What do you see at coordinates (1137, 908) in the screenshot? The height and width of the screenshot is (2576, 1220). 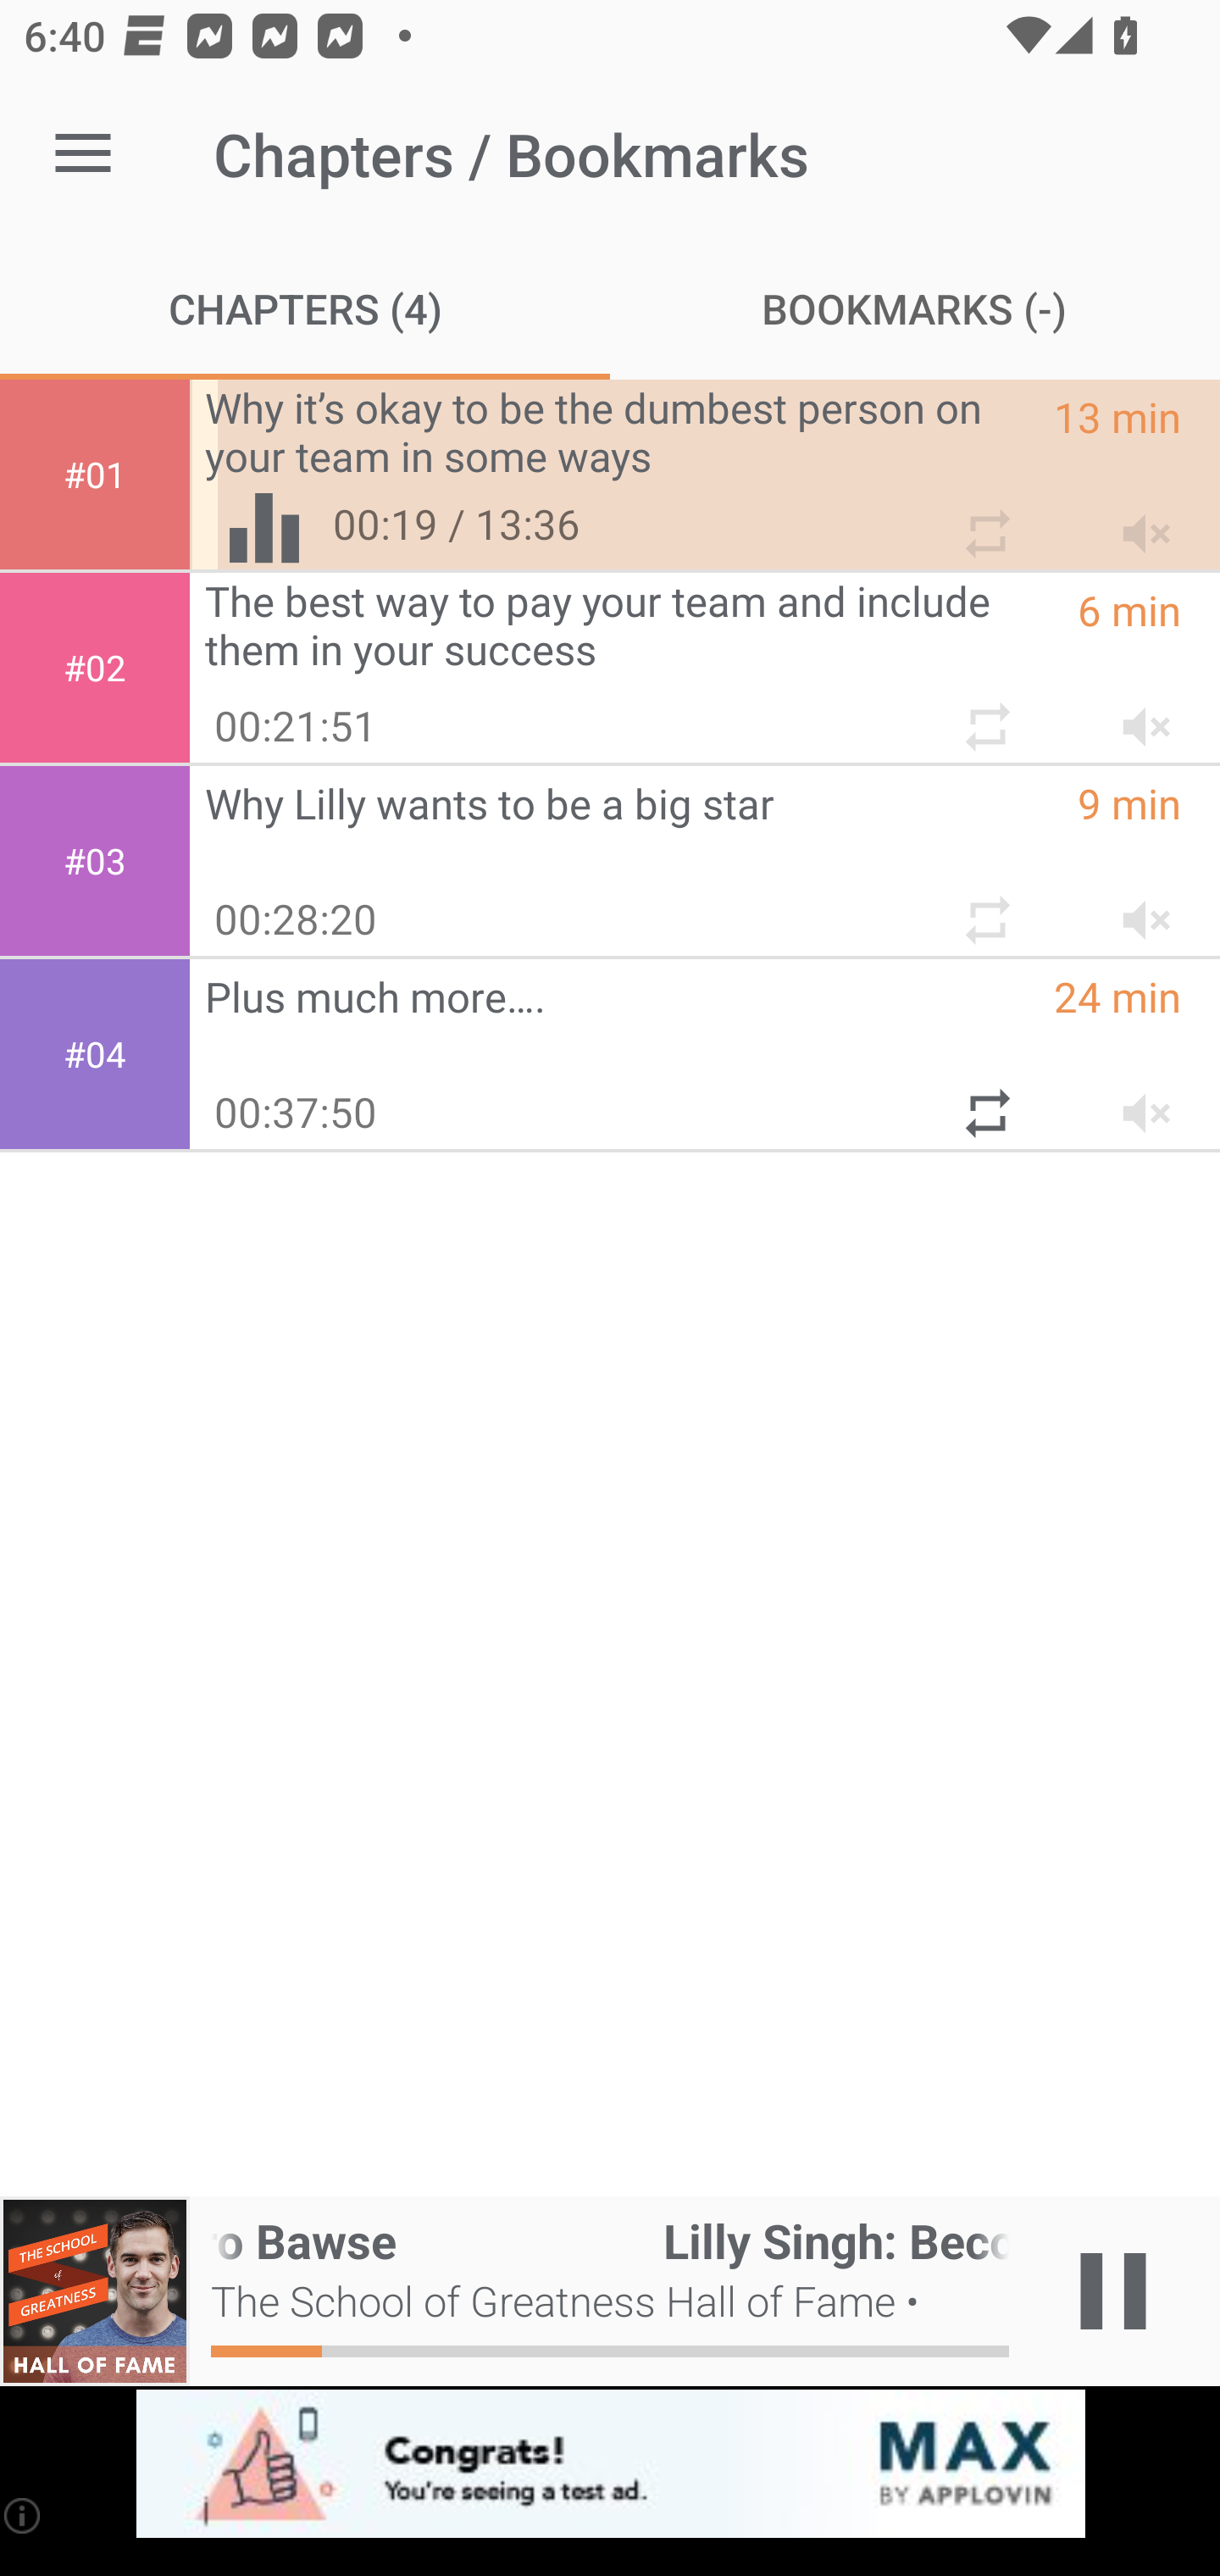 I see `Mute chapter` at bounding box center [1137, 908].